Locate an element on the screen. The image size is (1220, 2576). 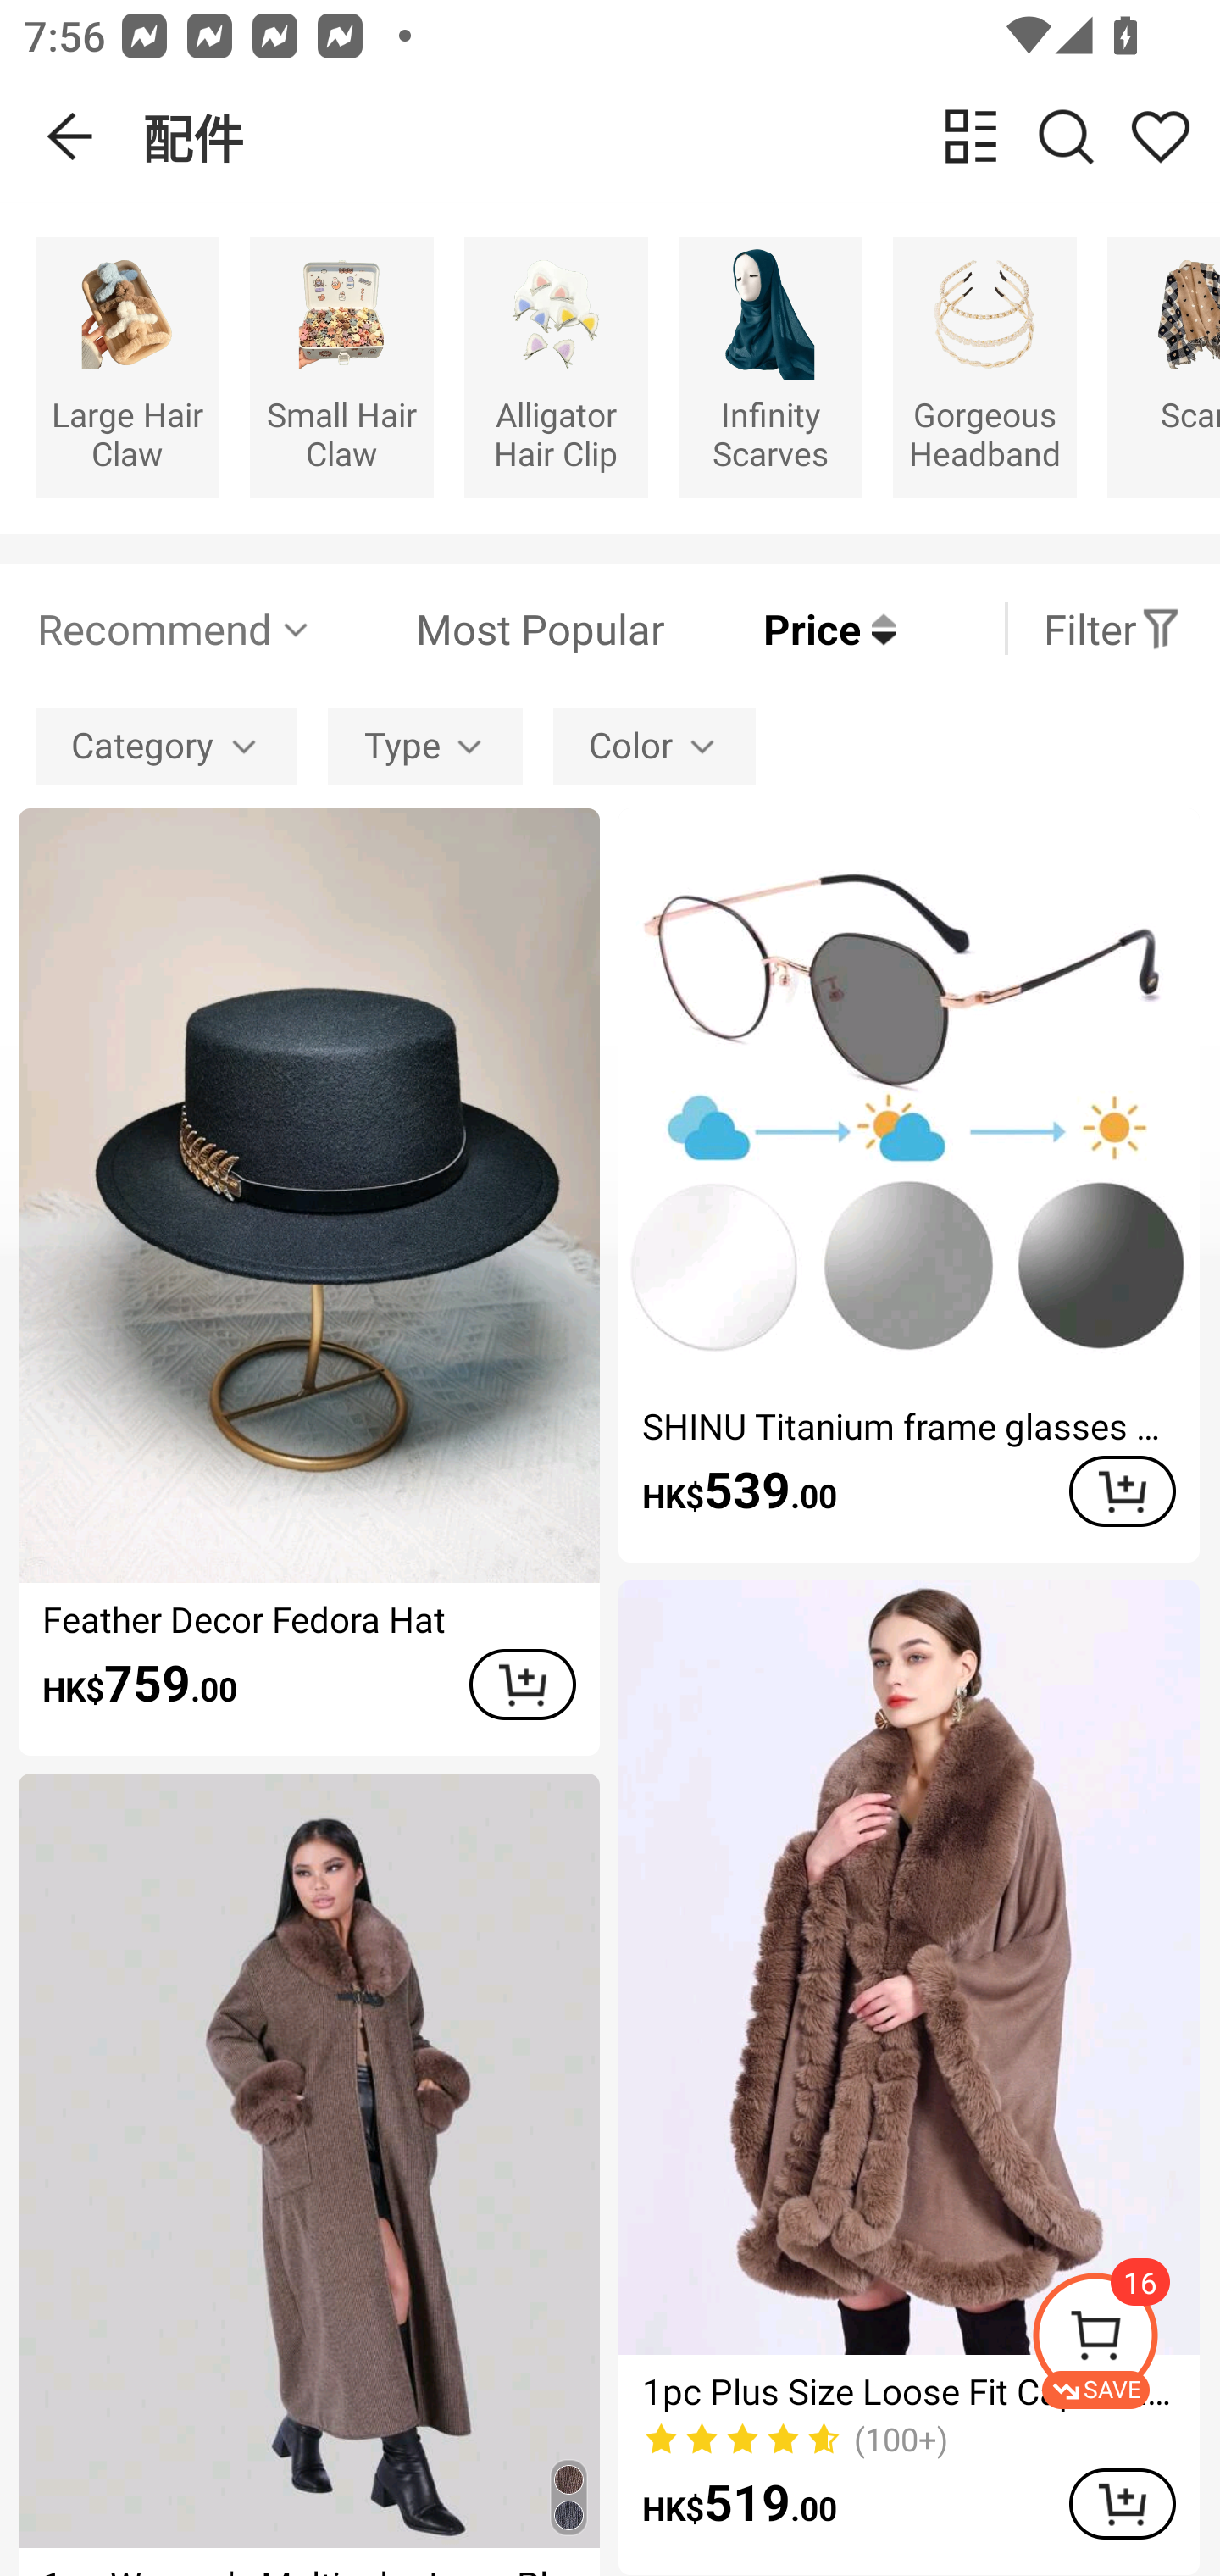
Filter is located at coordinates (1112, 628).